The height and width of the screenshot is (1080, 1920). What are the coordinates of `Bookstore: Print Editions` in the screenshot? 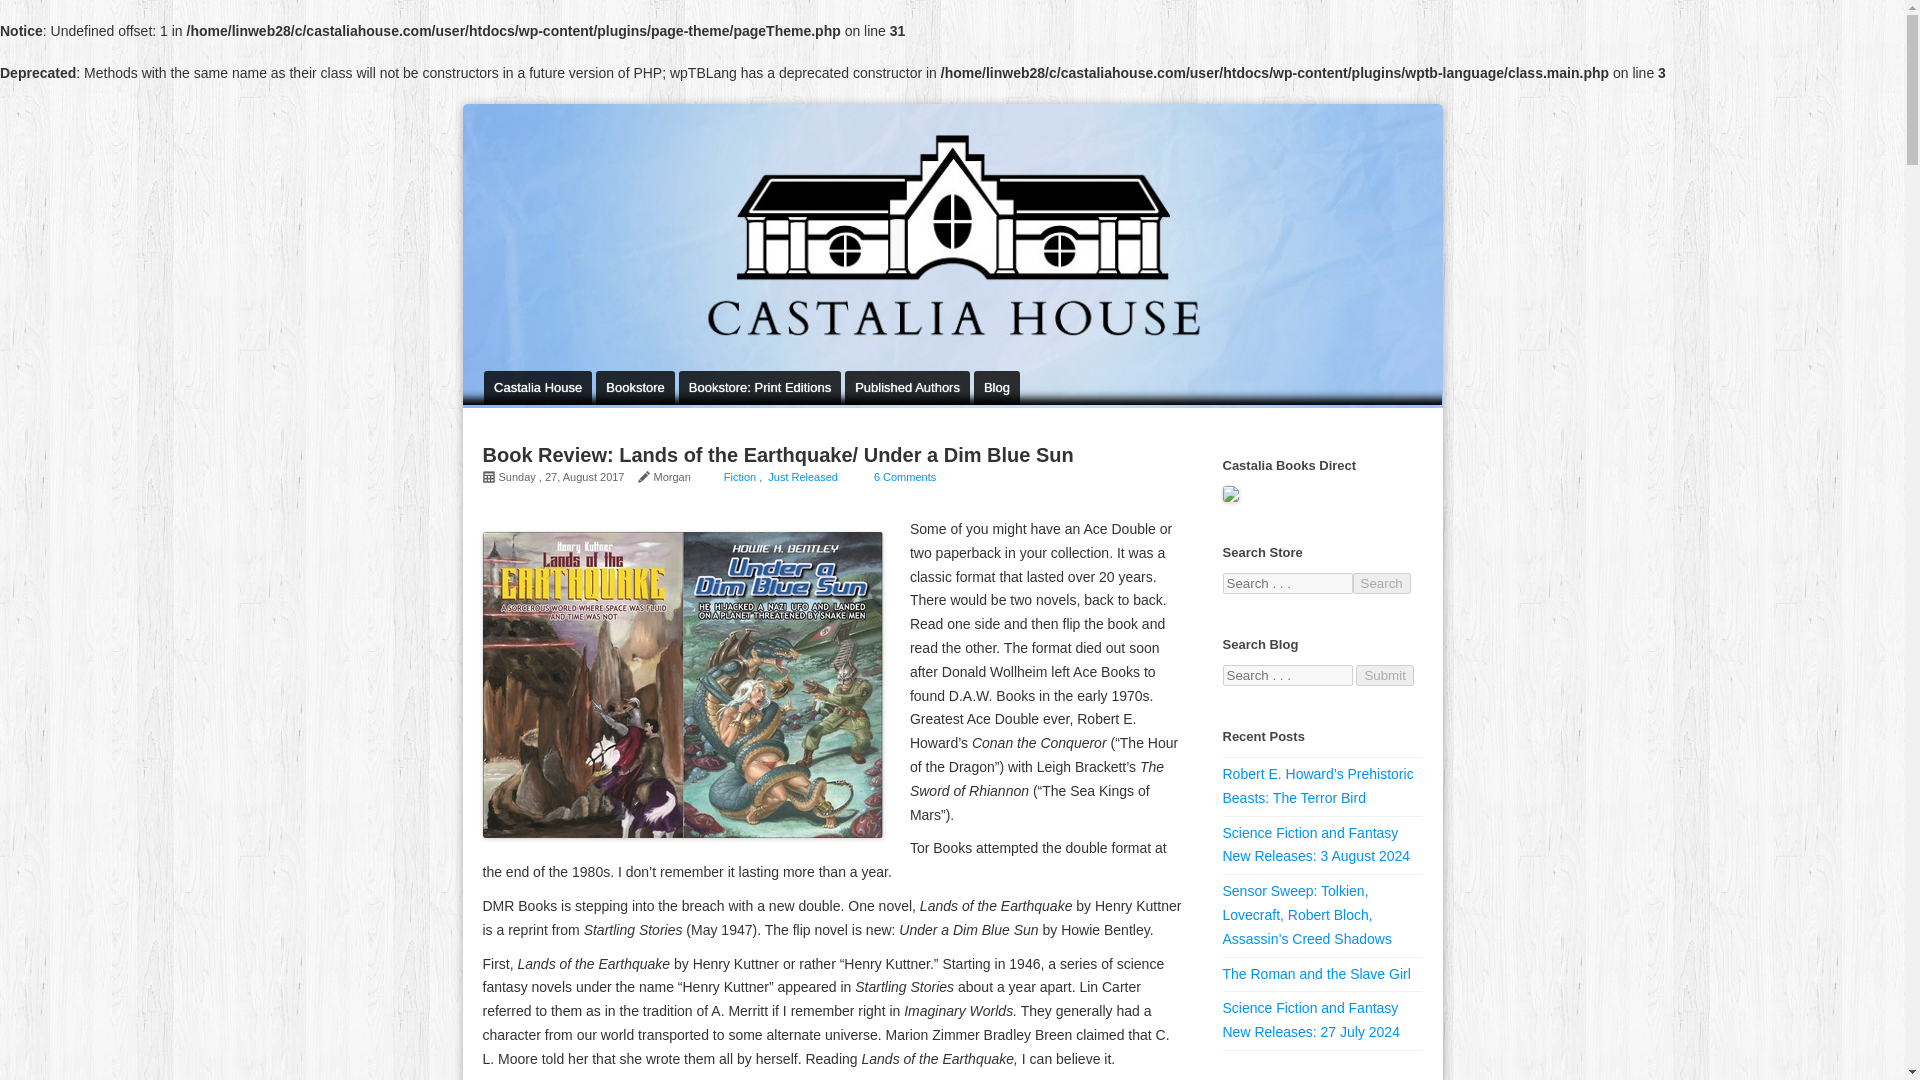 It's located at (760, 388).